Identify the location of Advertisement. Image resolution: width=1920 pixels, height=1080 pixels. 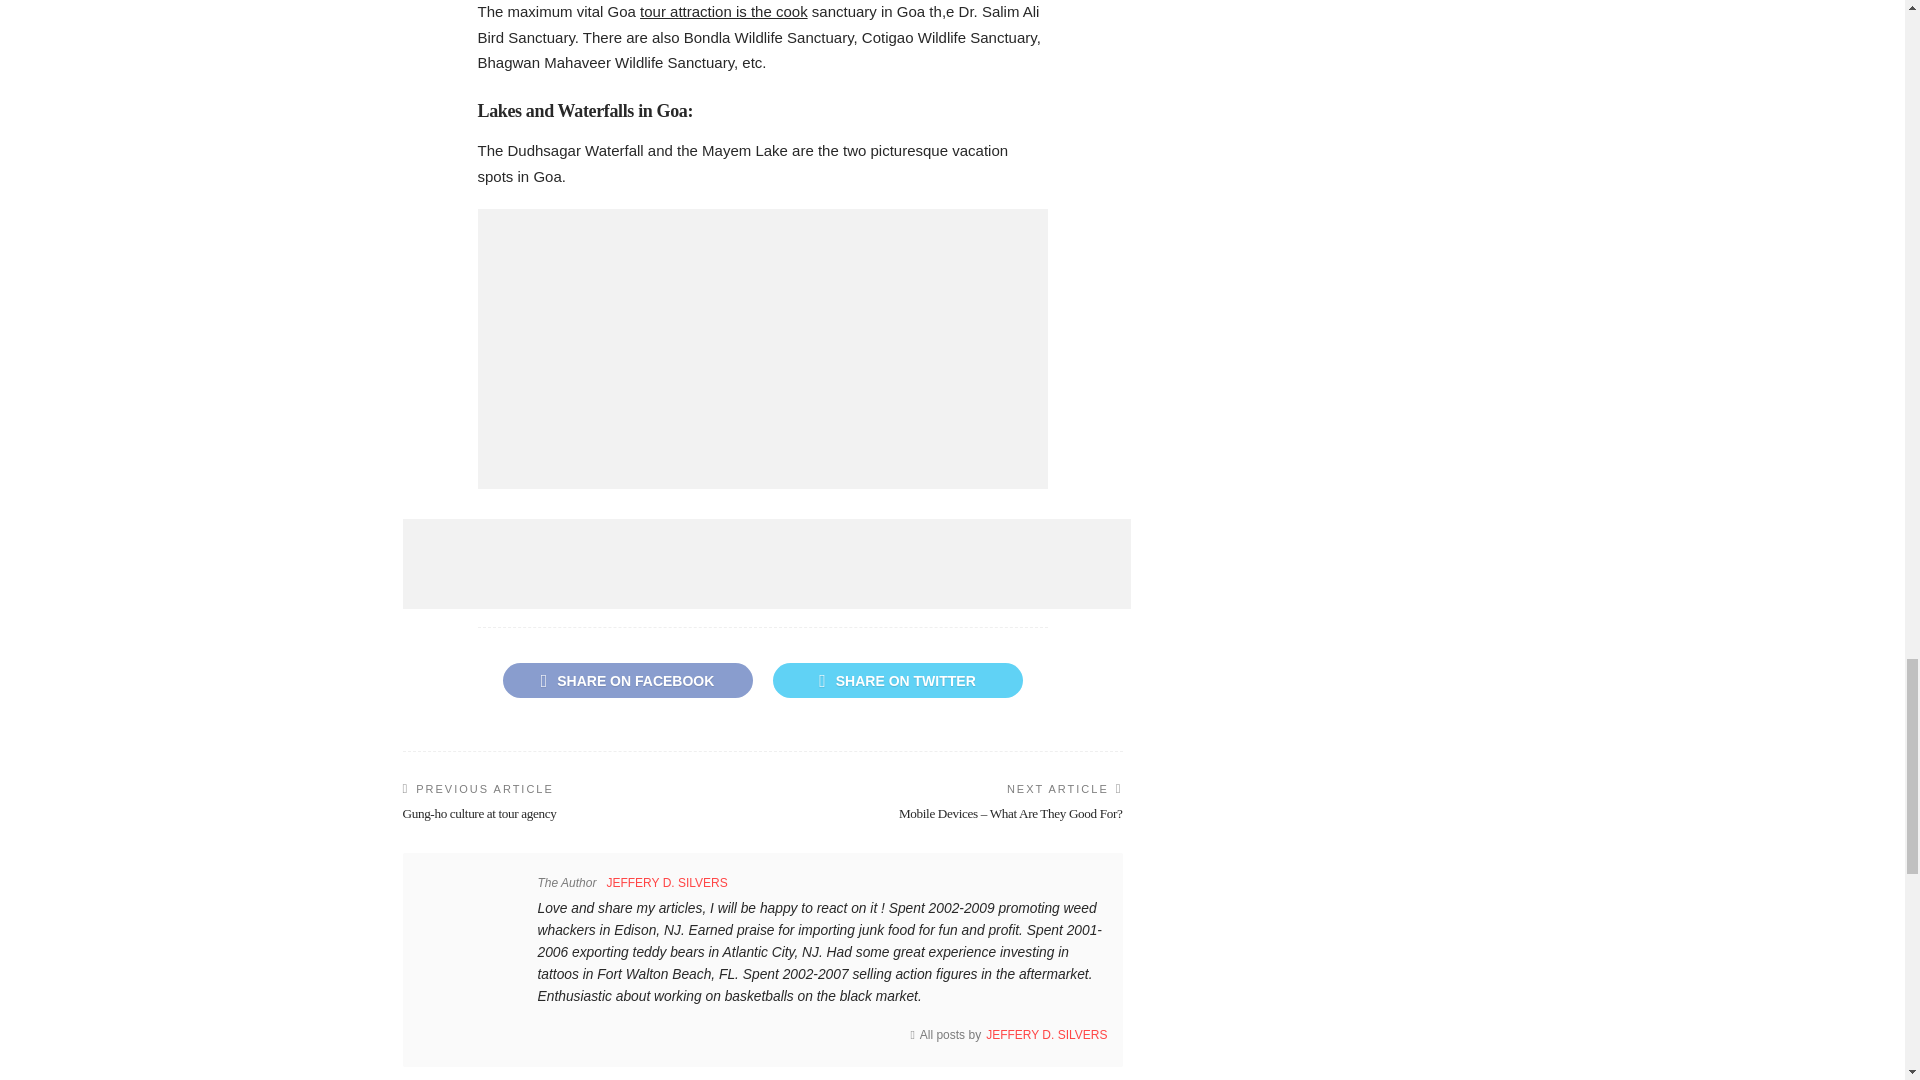
(766, 564).